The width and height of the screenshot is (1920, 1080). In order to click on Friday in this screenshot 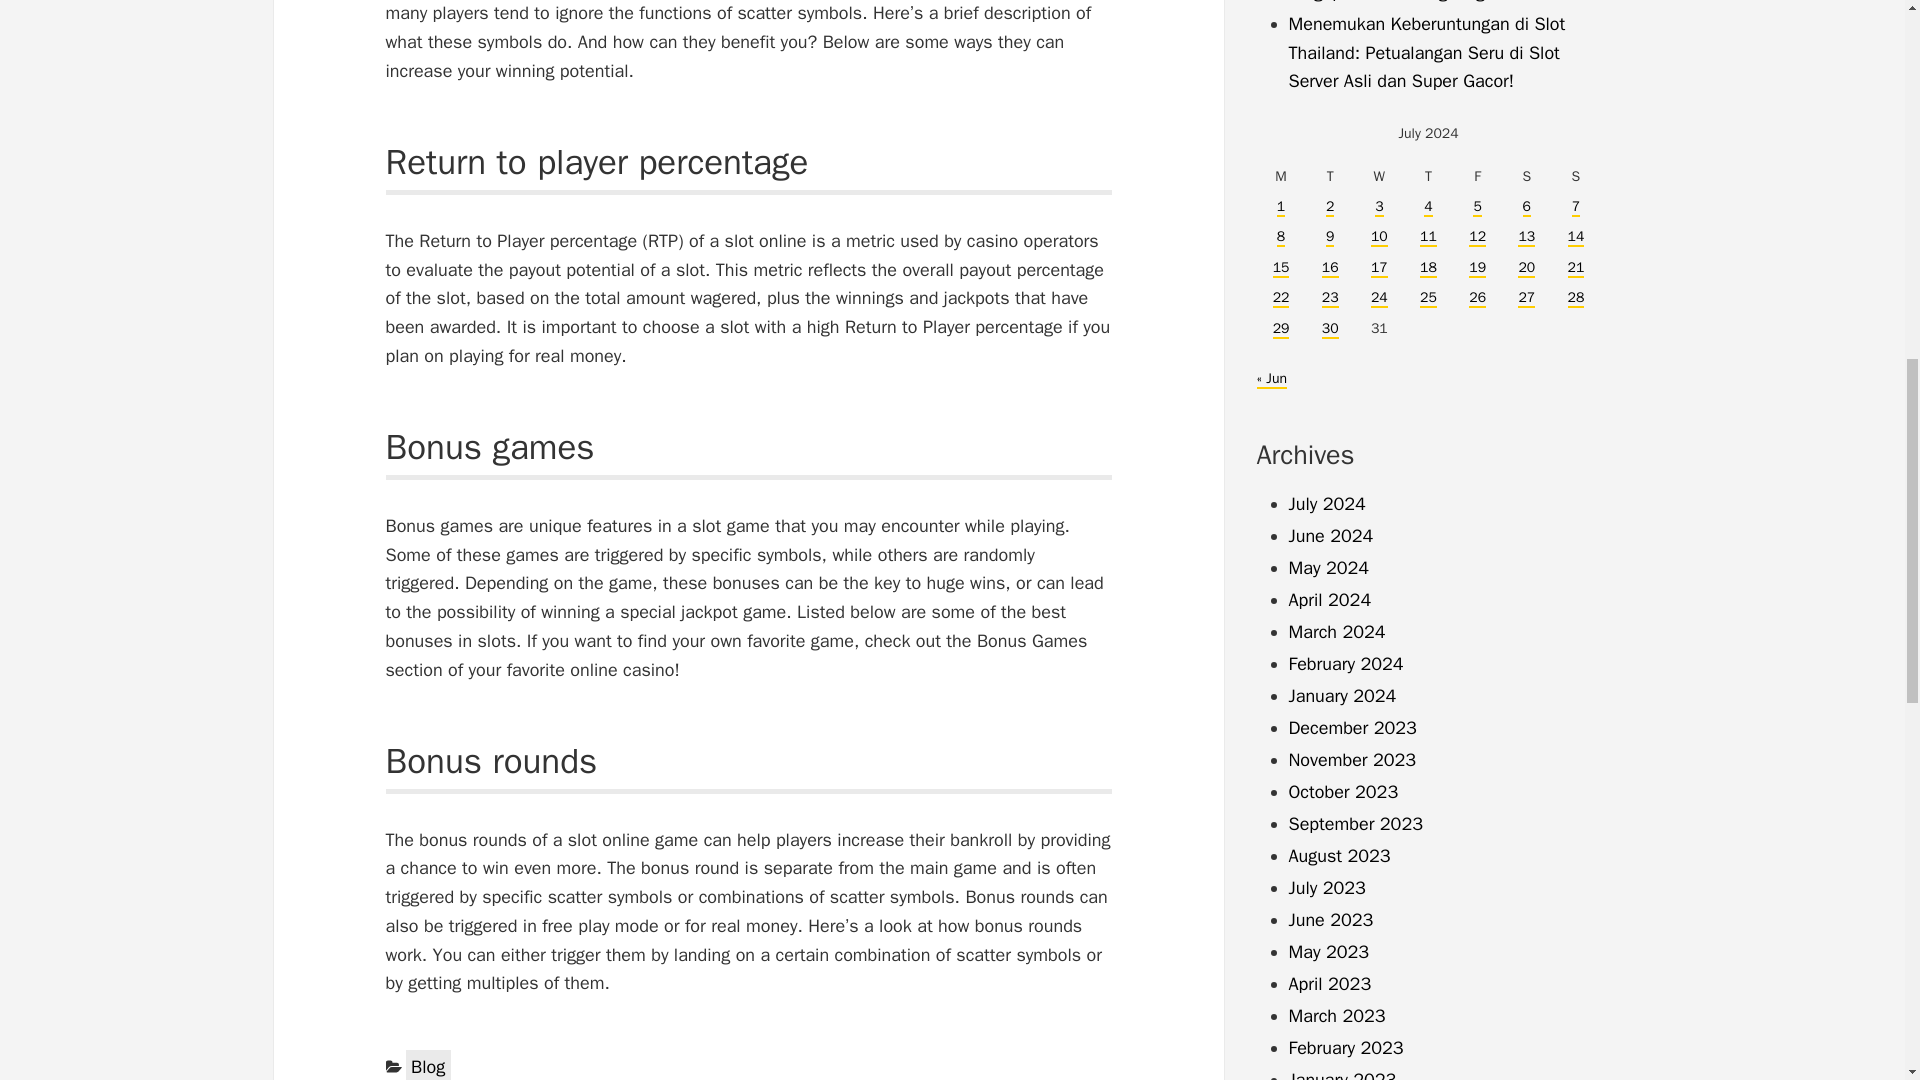, I will do `click(1477, 177)`.